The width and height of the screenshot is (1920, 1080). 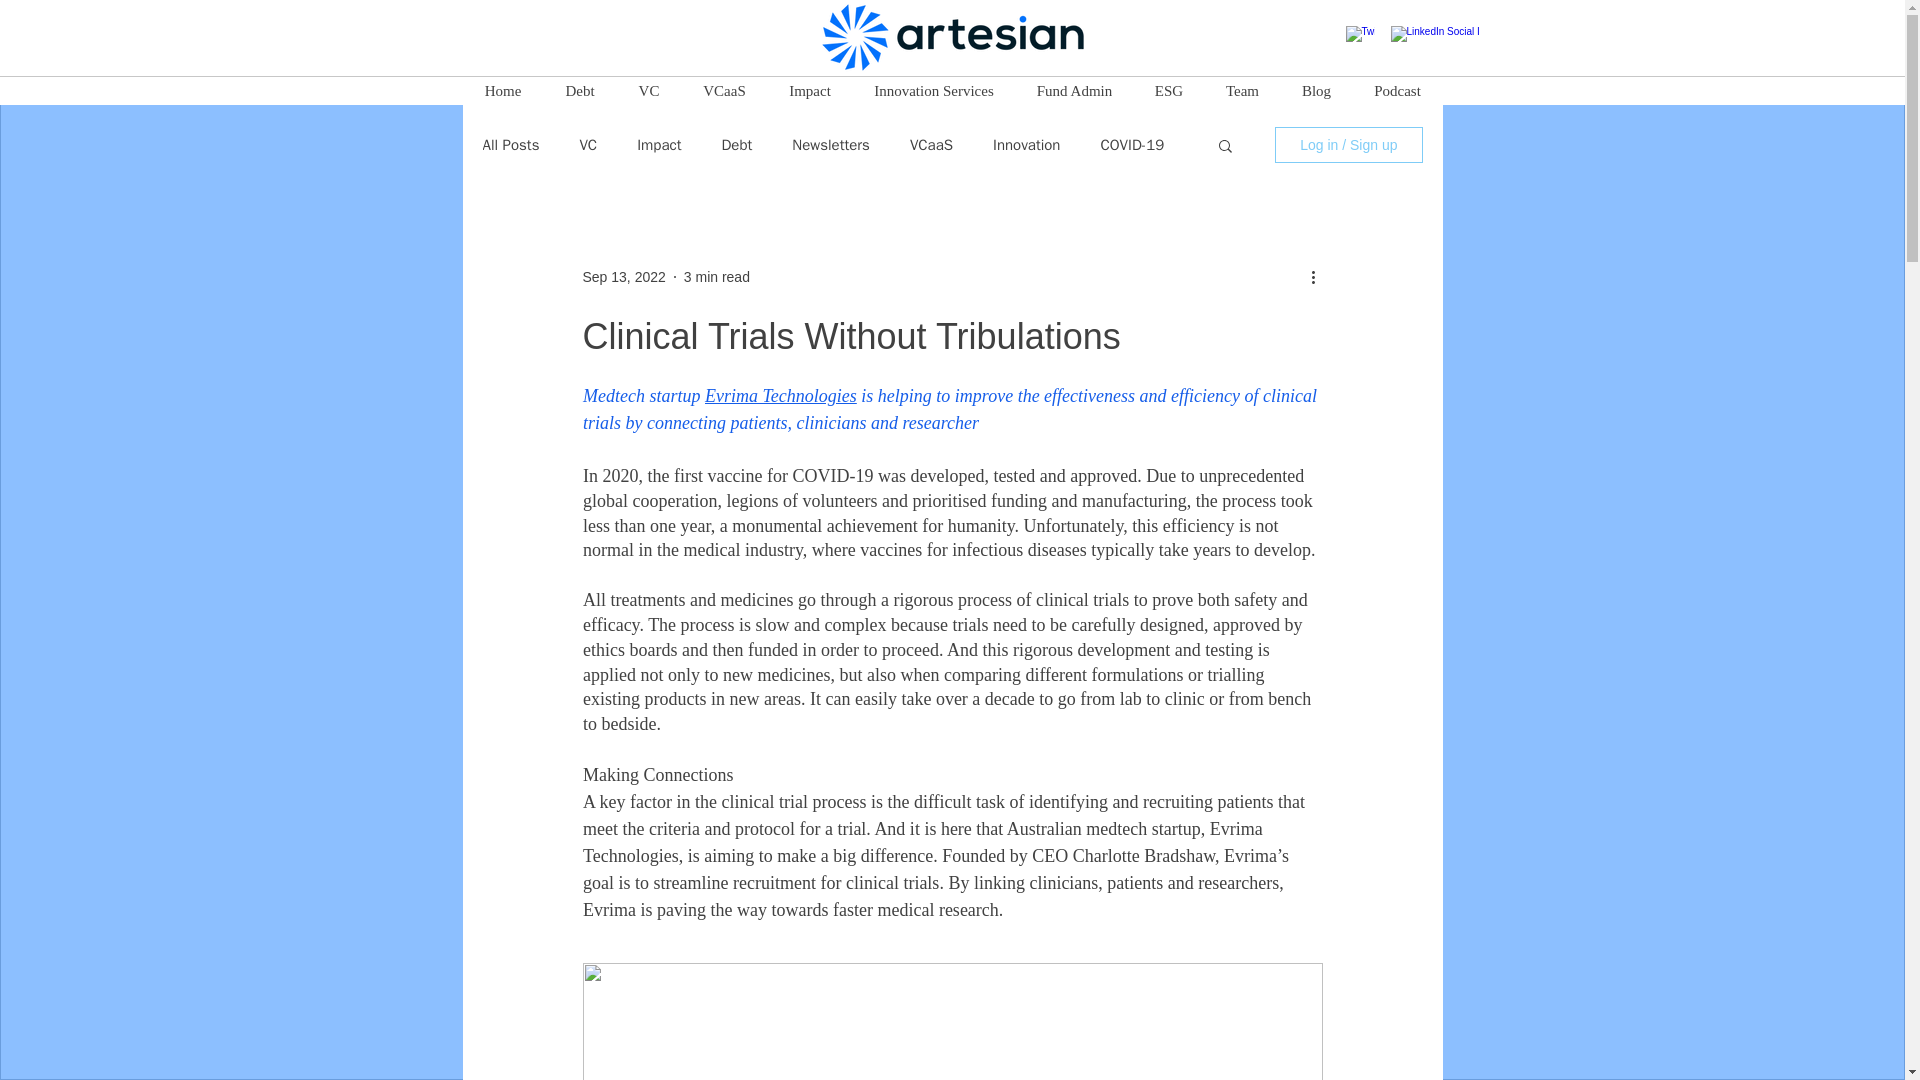 I want to click on Innovation, so click(x=1026, y=146).